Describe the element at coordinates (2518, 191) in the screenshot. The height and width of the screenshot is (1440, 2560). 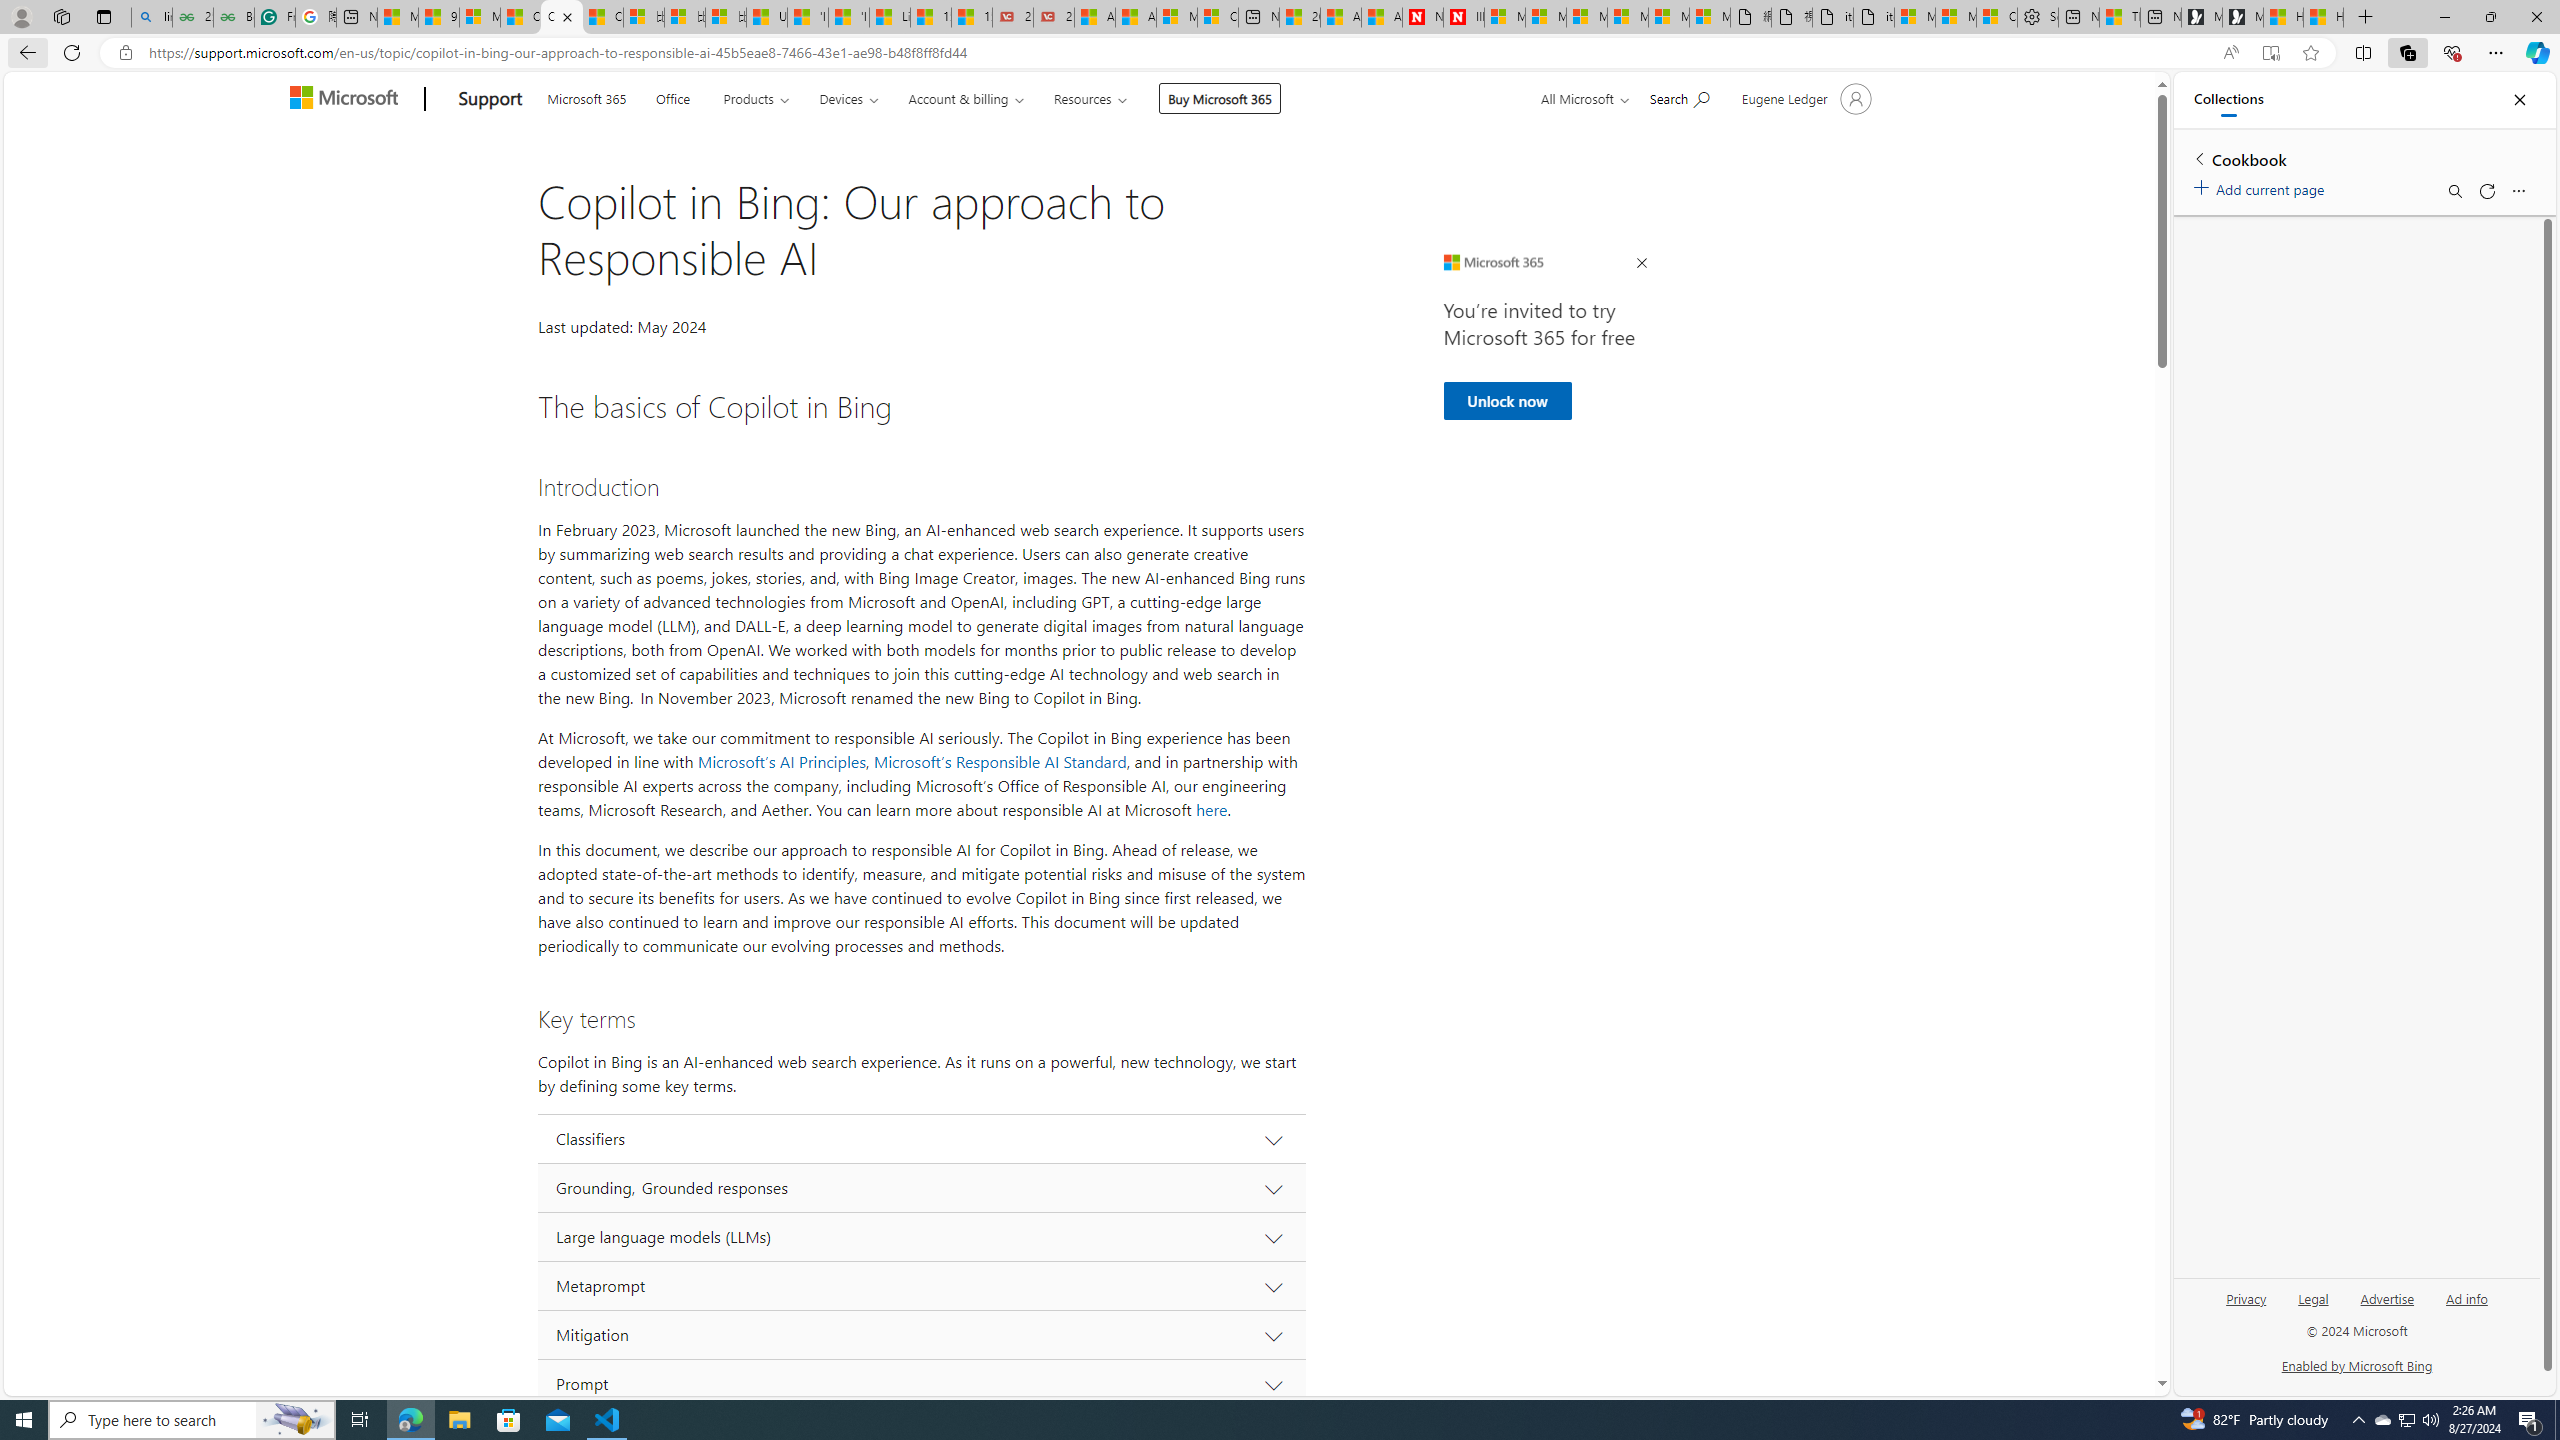
I see `More options menu` at that location.